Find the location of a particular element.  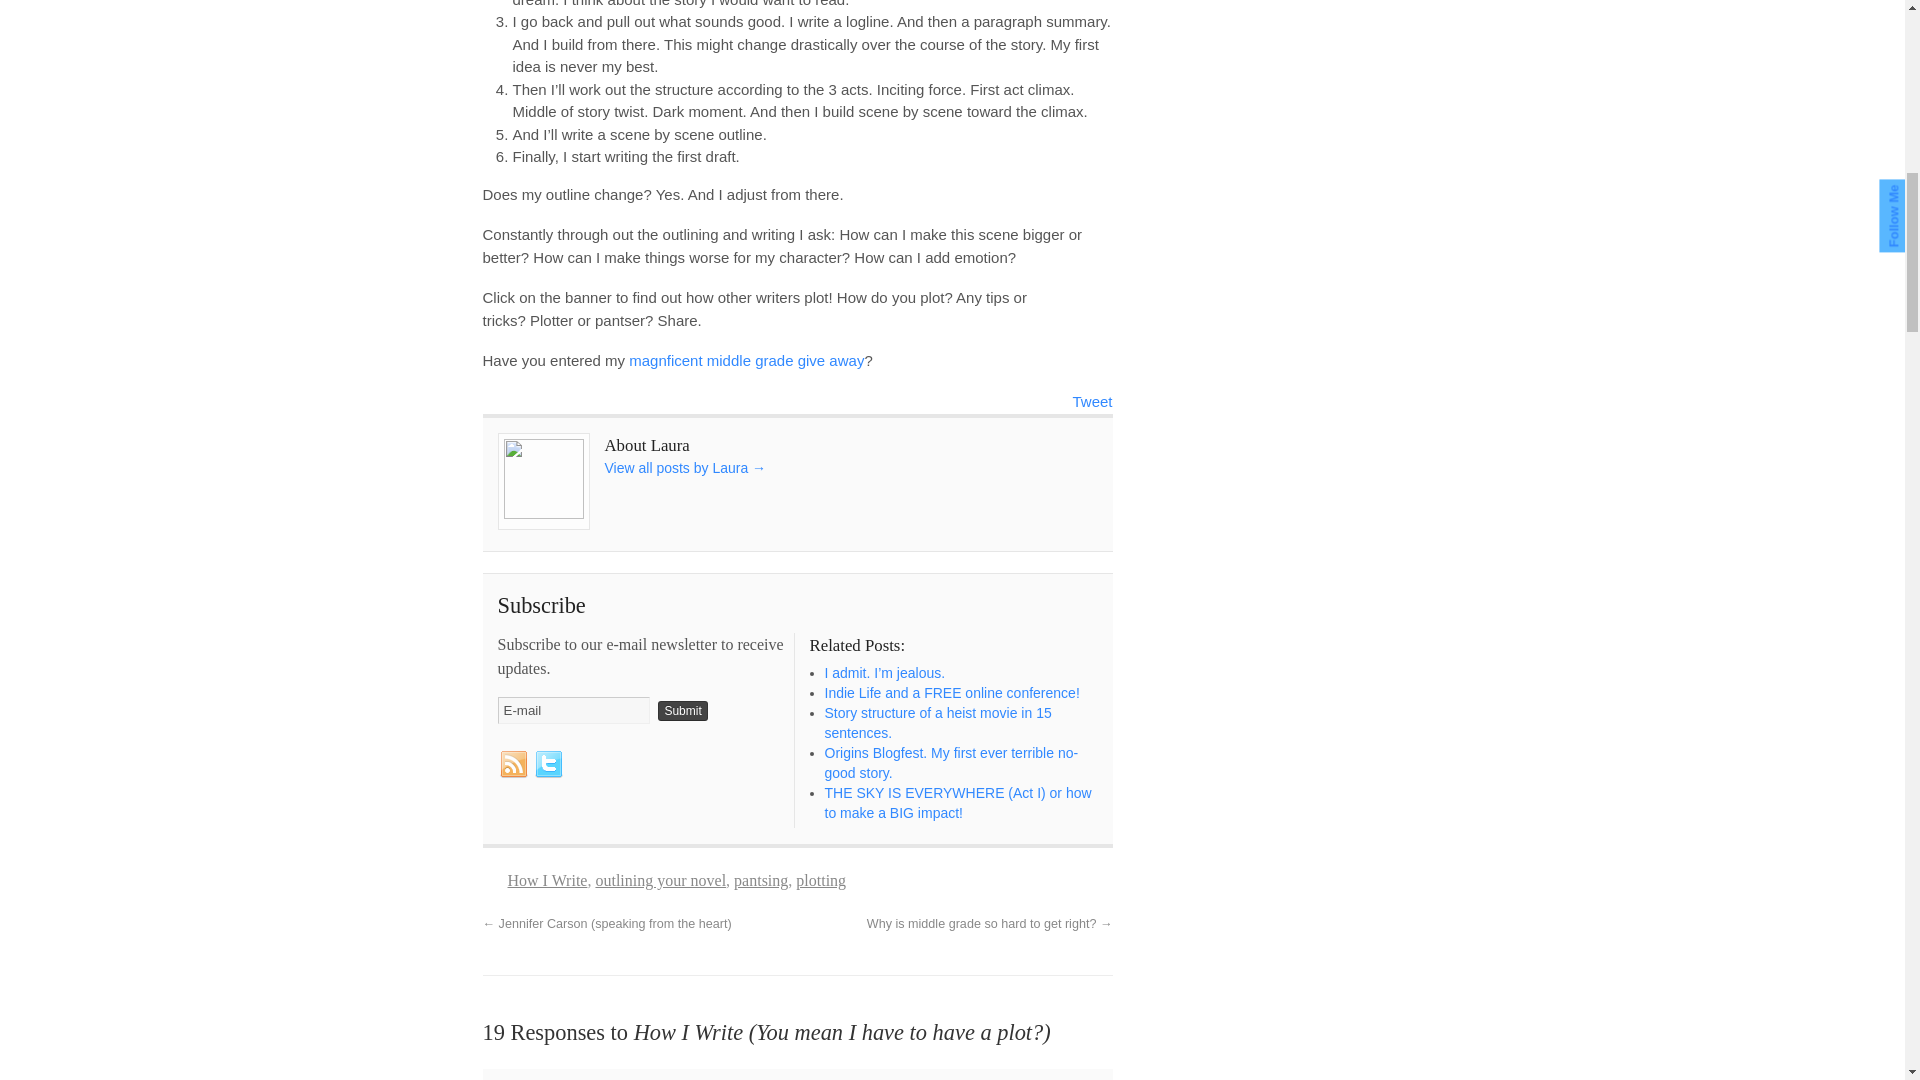

E-mail is located at coordinates (574, 710).